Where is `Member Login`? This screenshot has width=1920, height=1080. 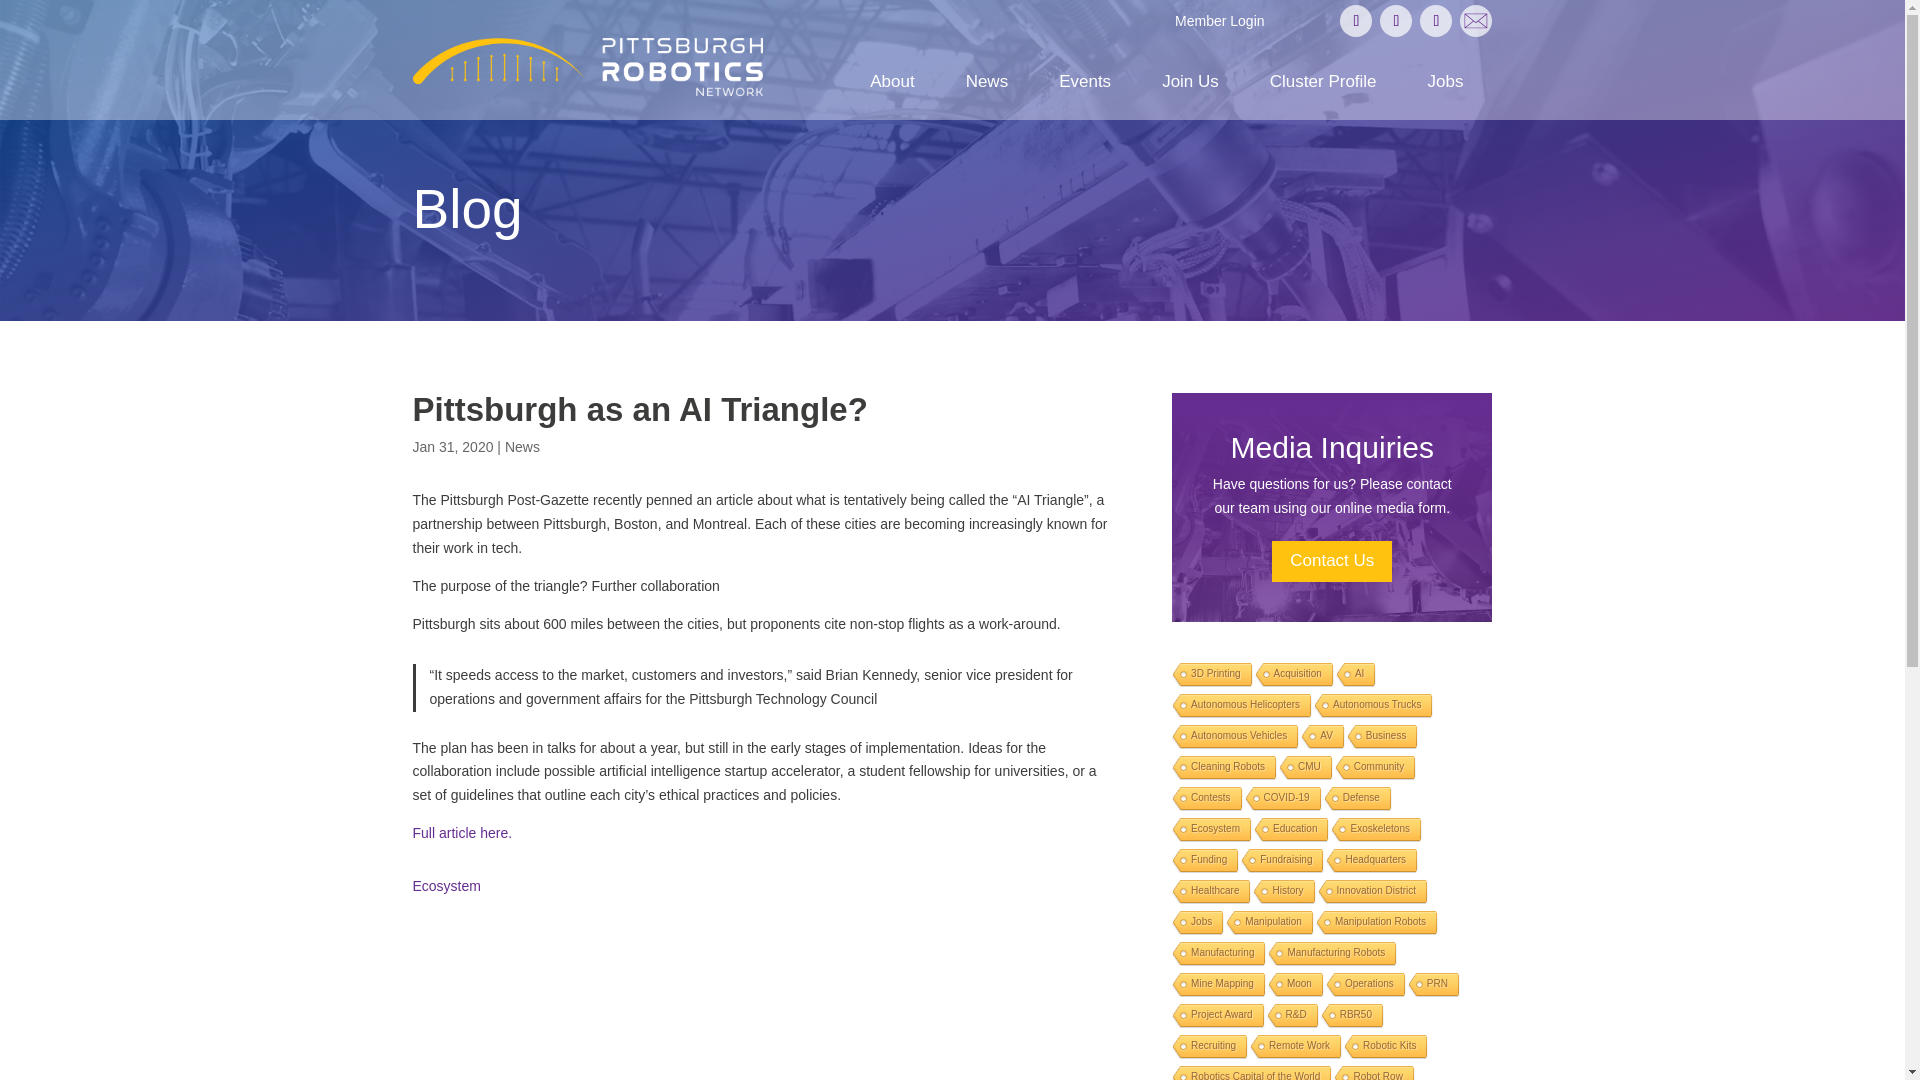
Member Login is located at coordinates (1220, 20).